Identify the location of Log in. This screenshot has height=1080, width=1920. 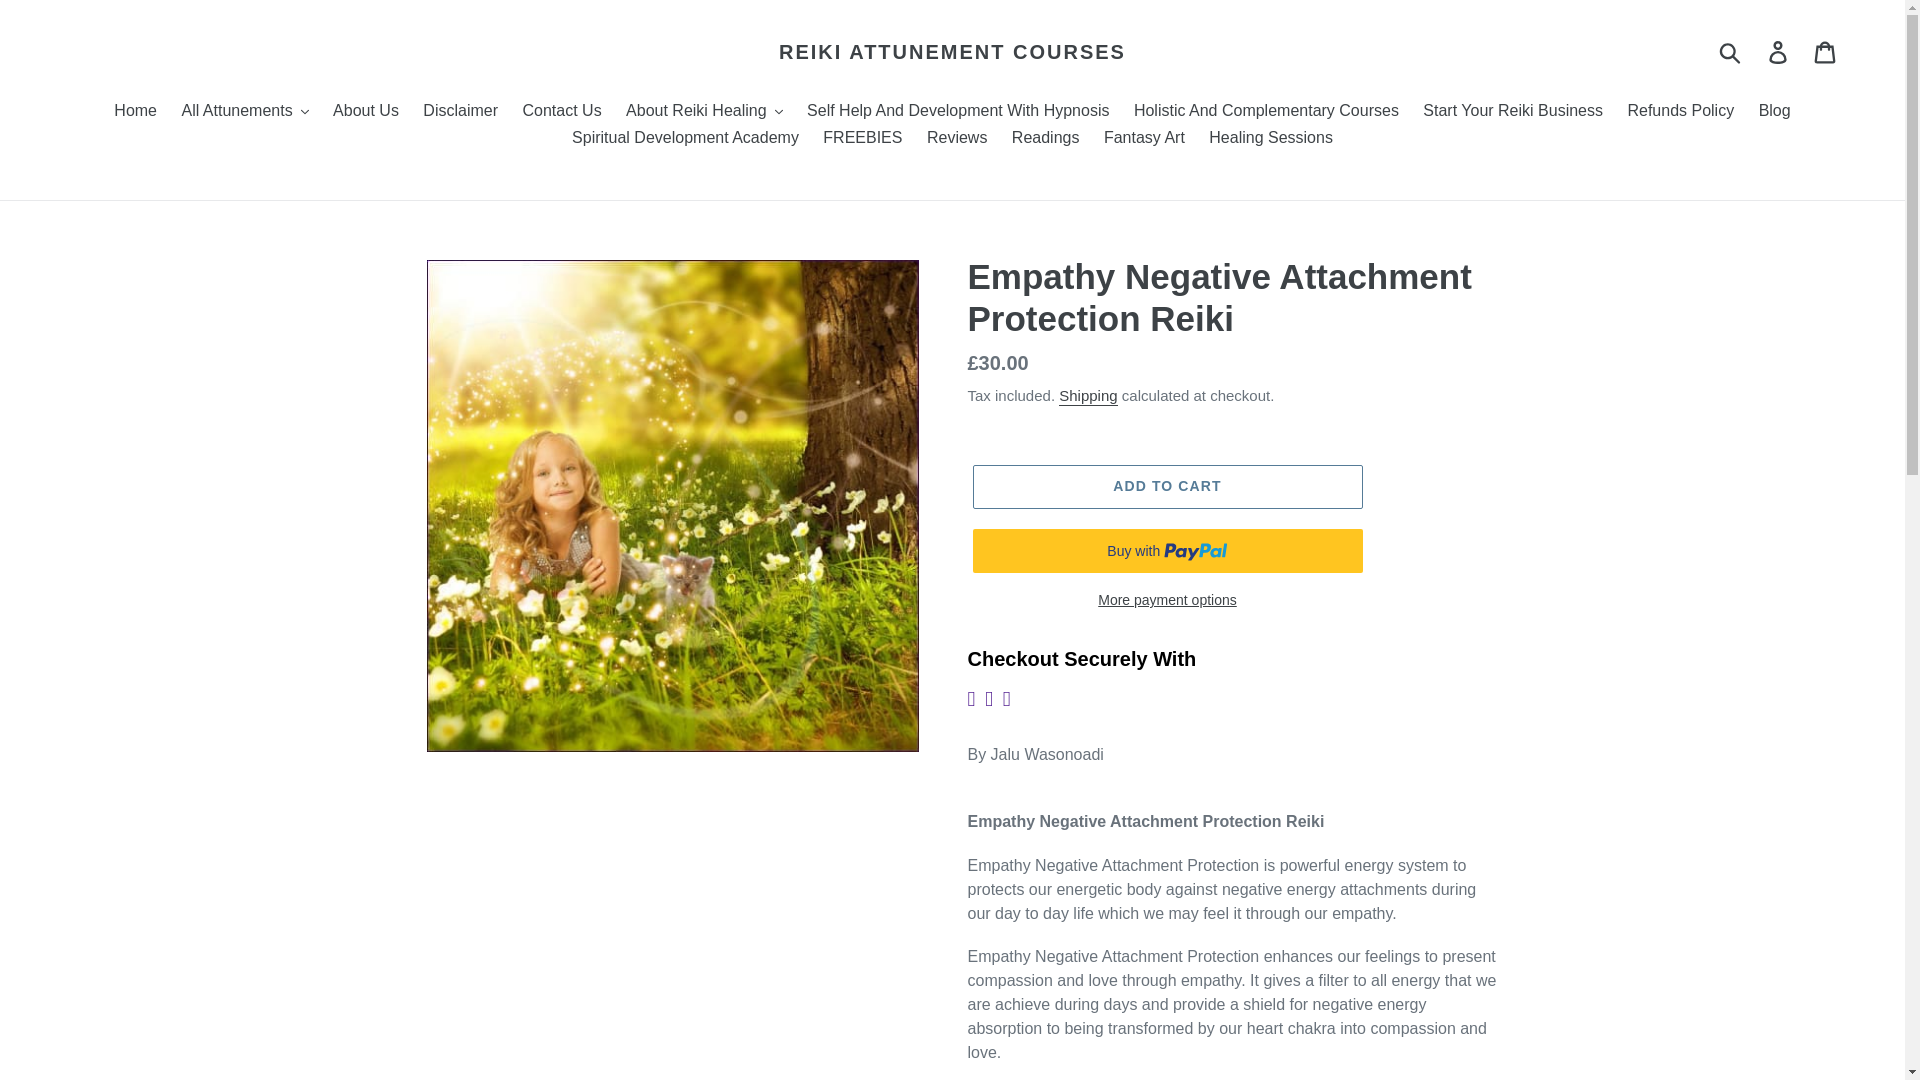
(1779, 52).